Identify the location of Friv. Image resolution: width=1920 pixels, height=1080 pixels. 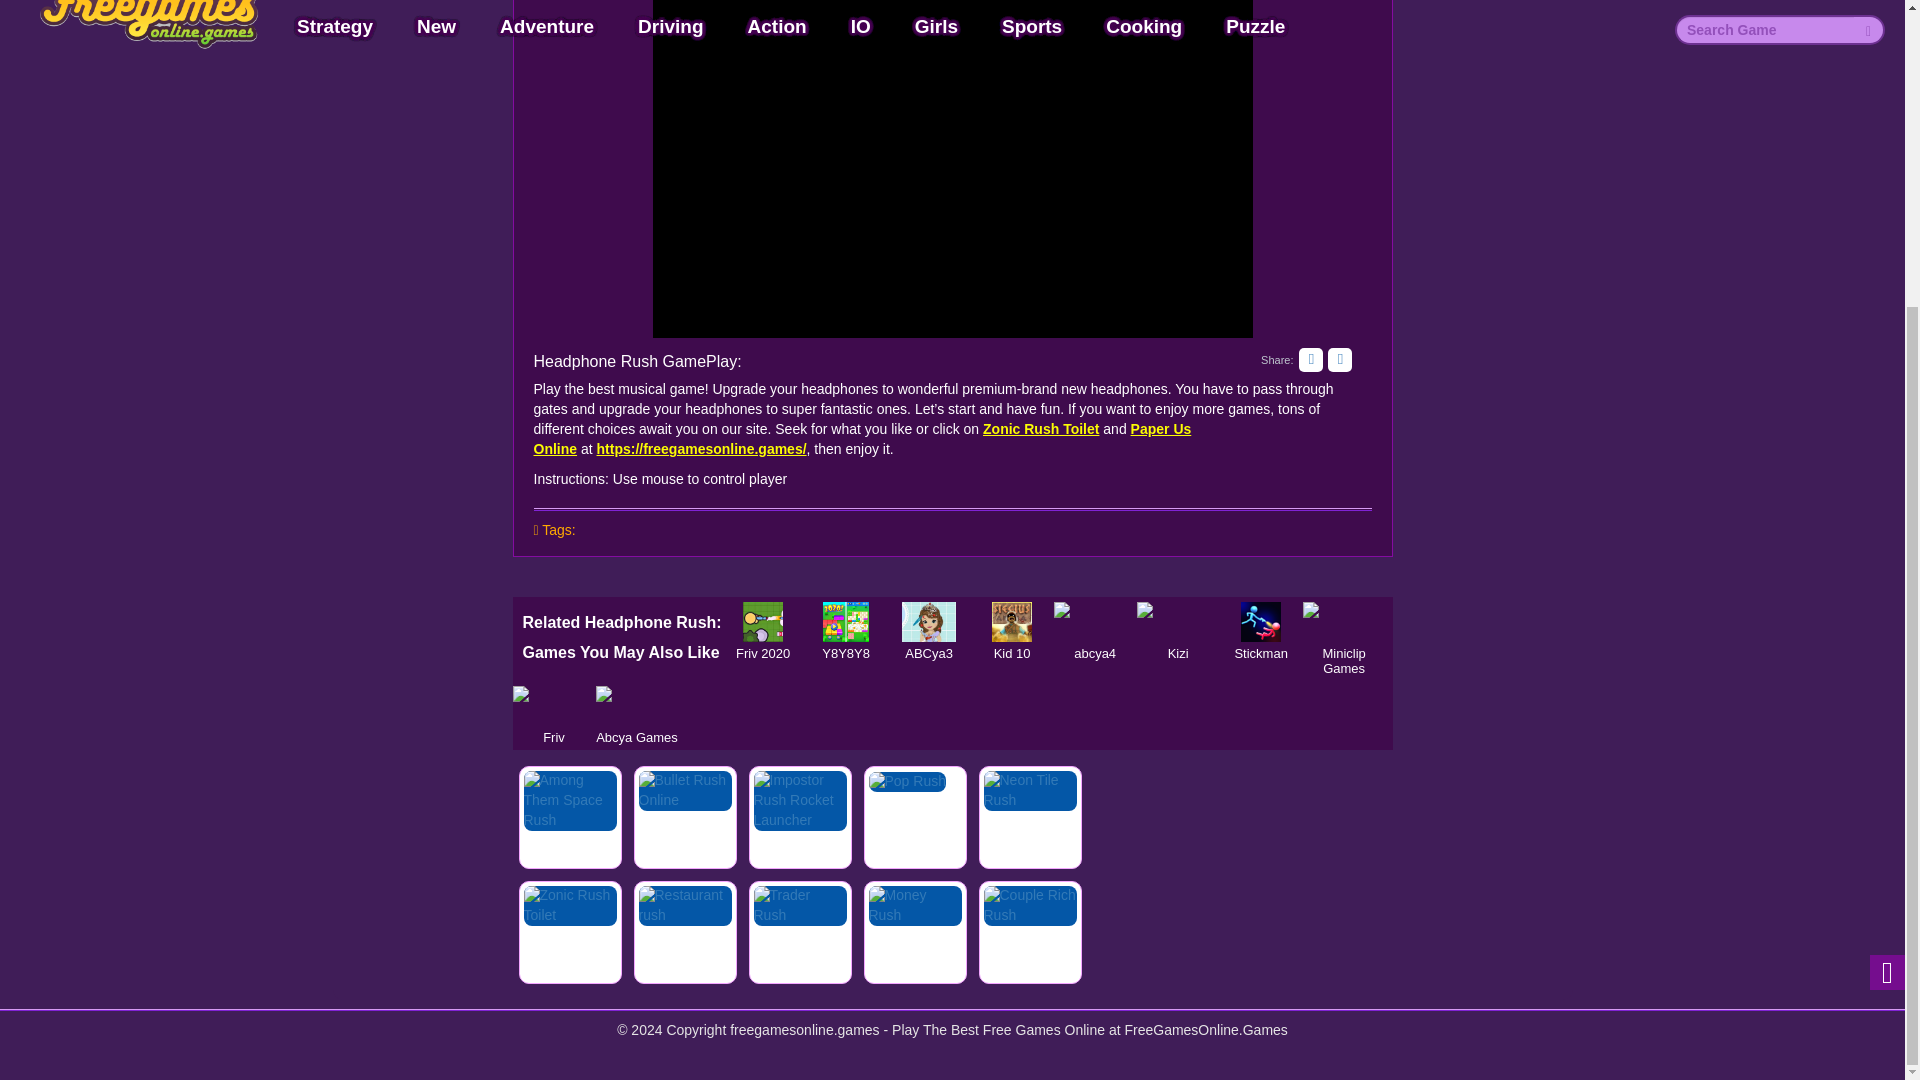
(554, 705).